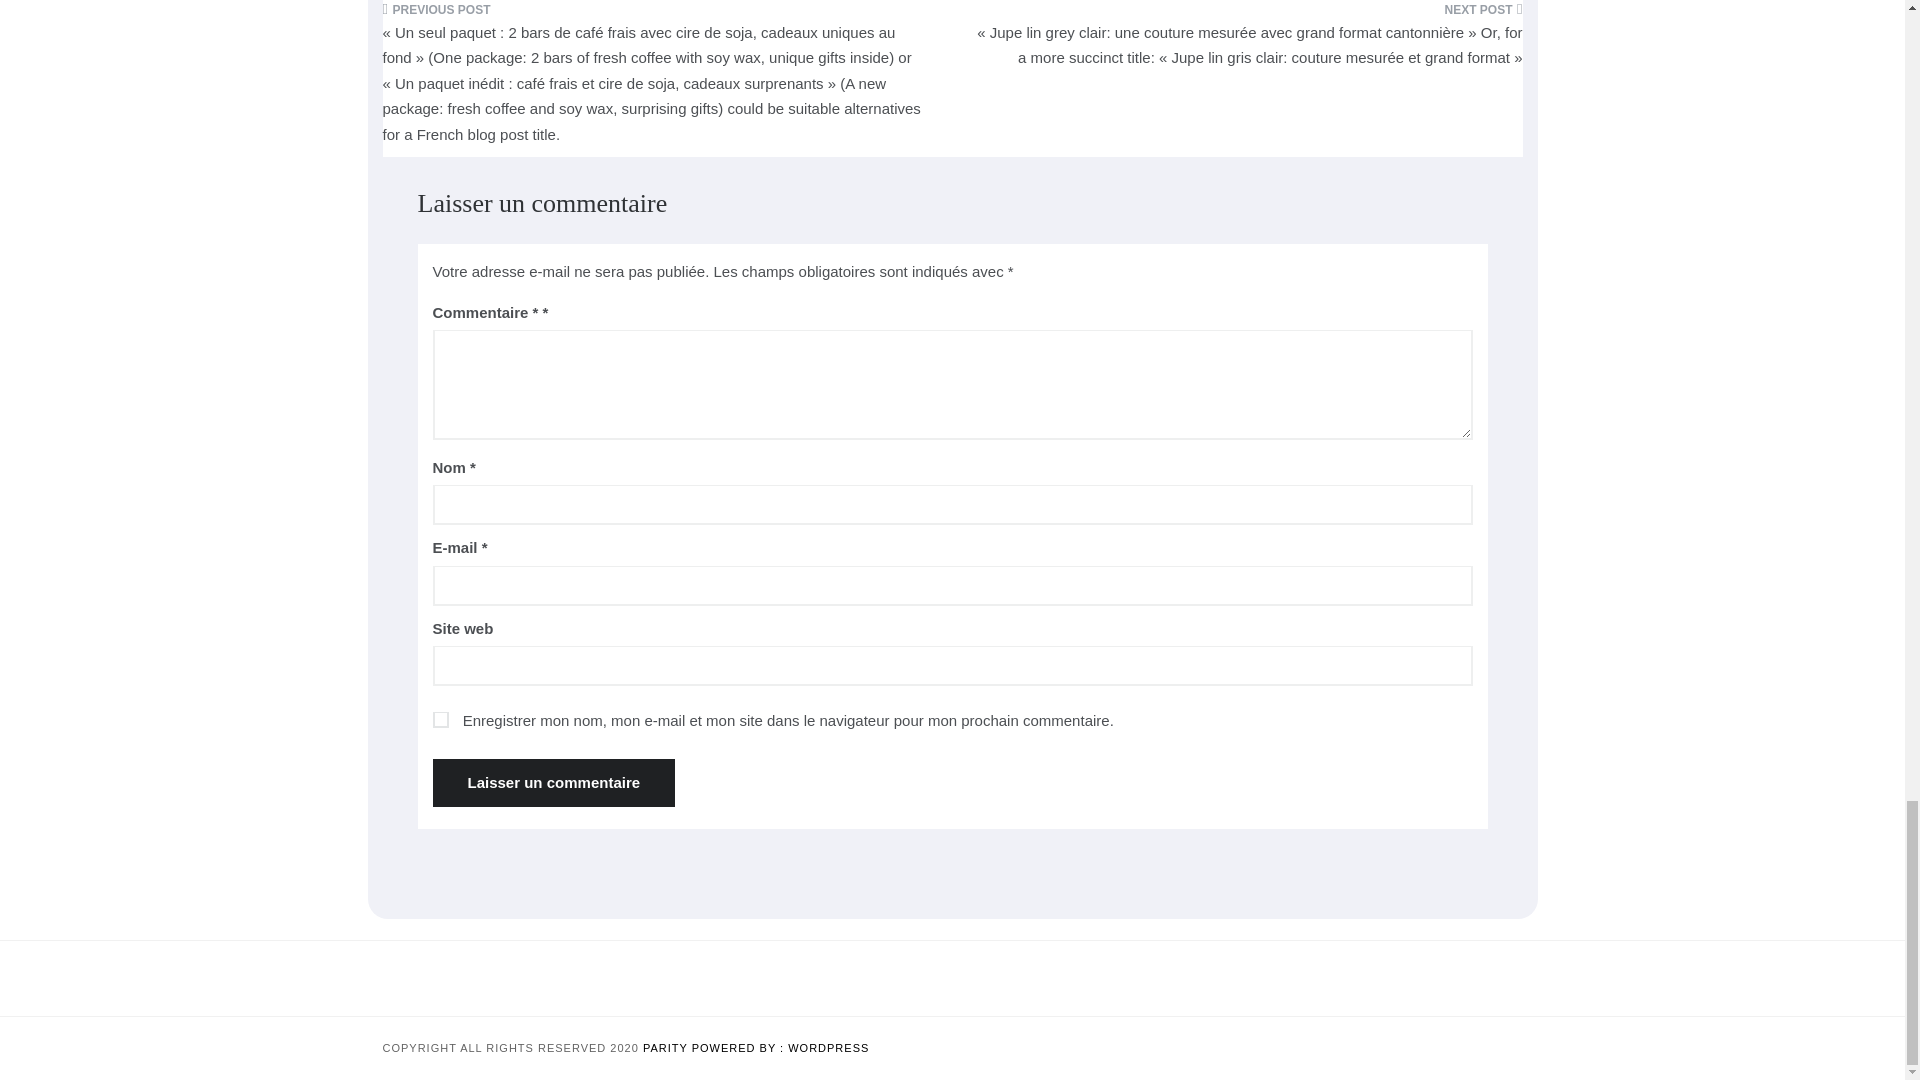 This screenshot has height=1080, width=1920. Describe the element at coordinates (554, 782) in the screenshot. I see `Laisser un commentaire` at that location.